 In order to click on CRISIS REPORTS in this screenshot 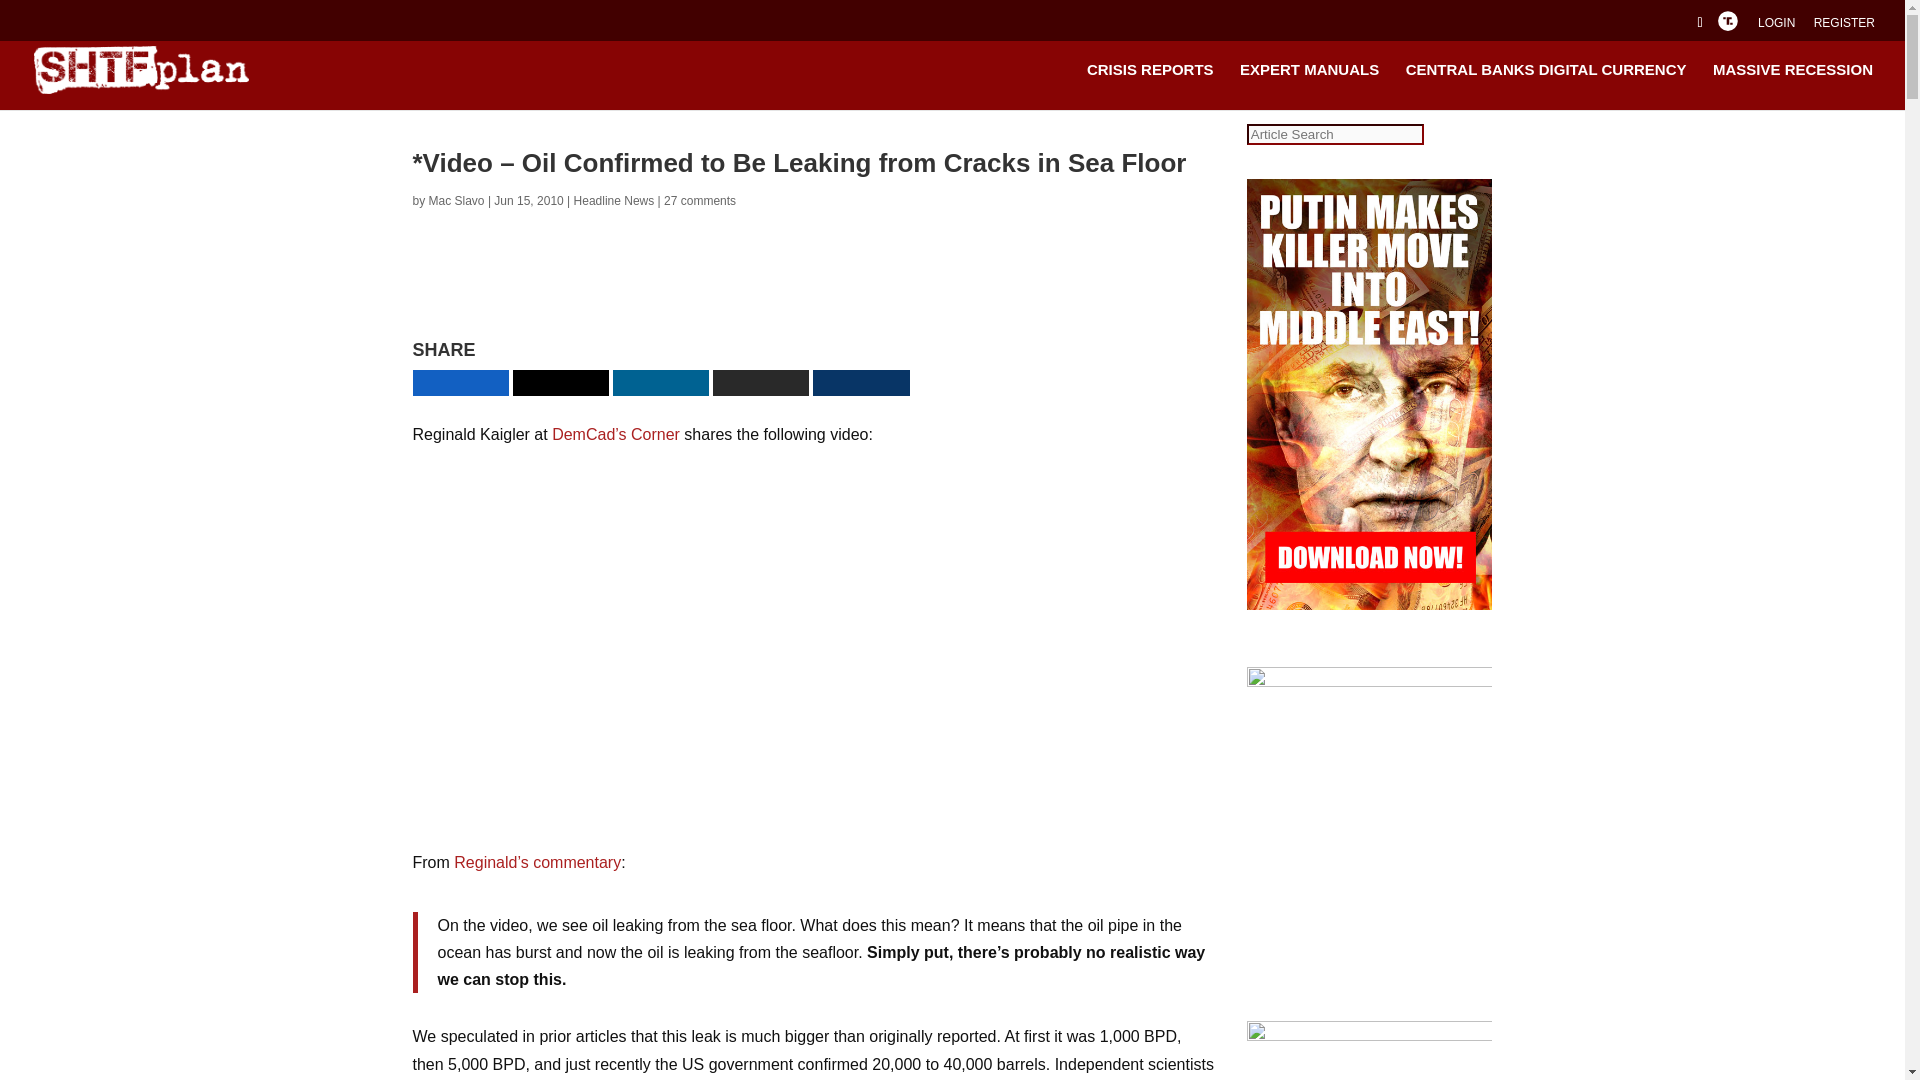, I will do `click(1150, 86)`.